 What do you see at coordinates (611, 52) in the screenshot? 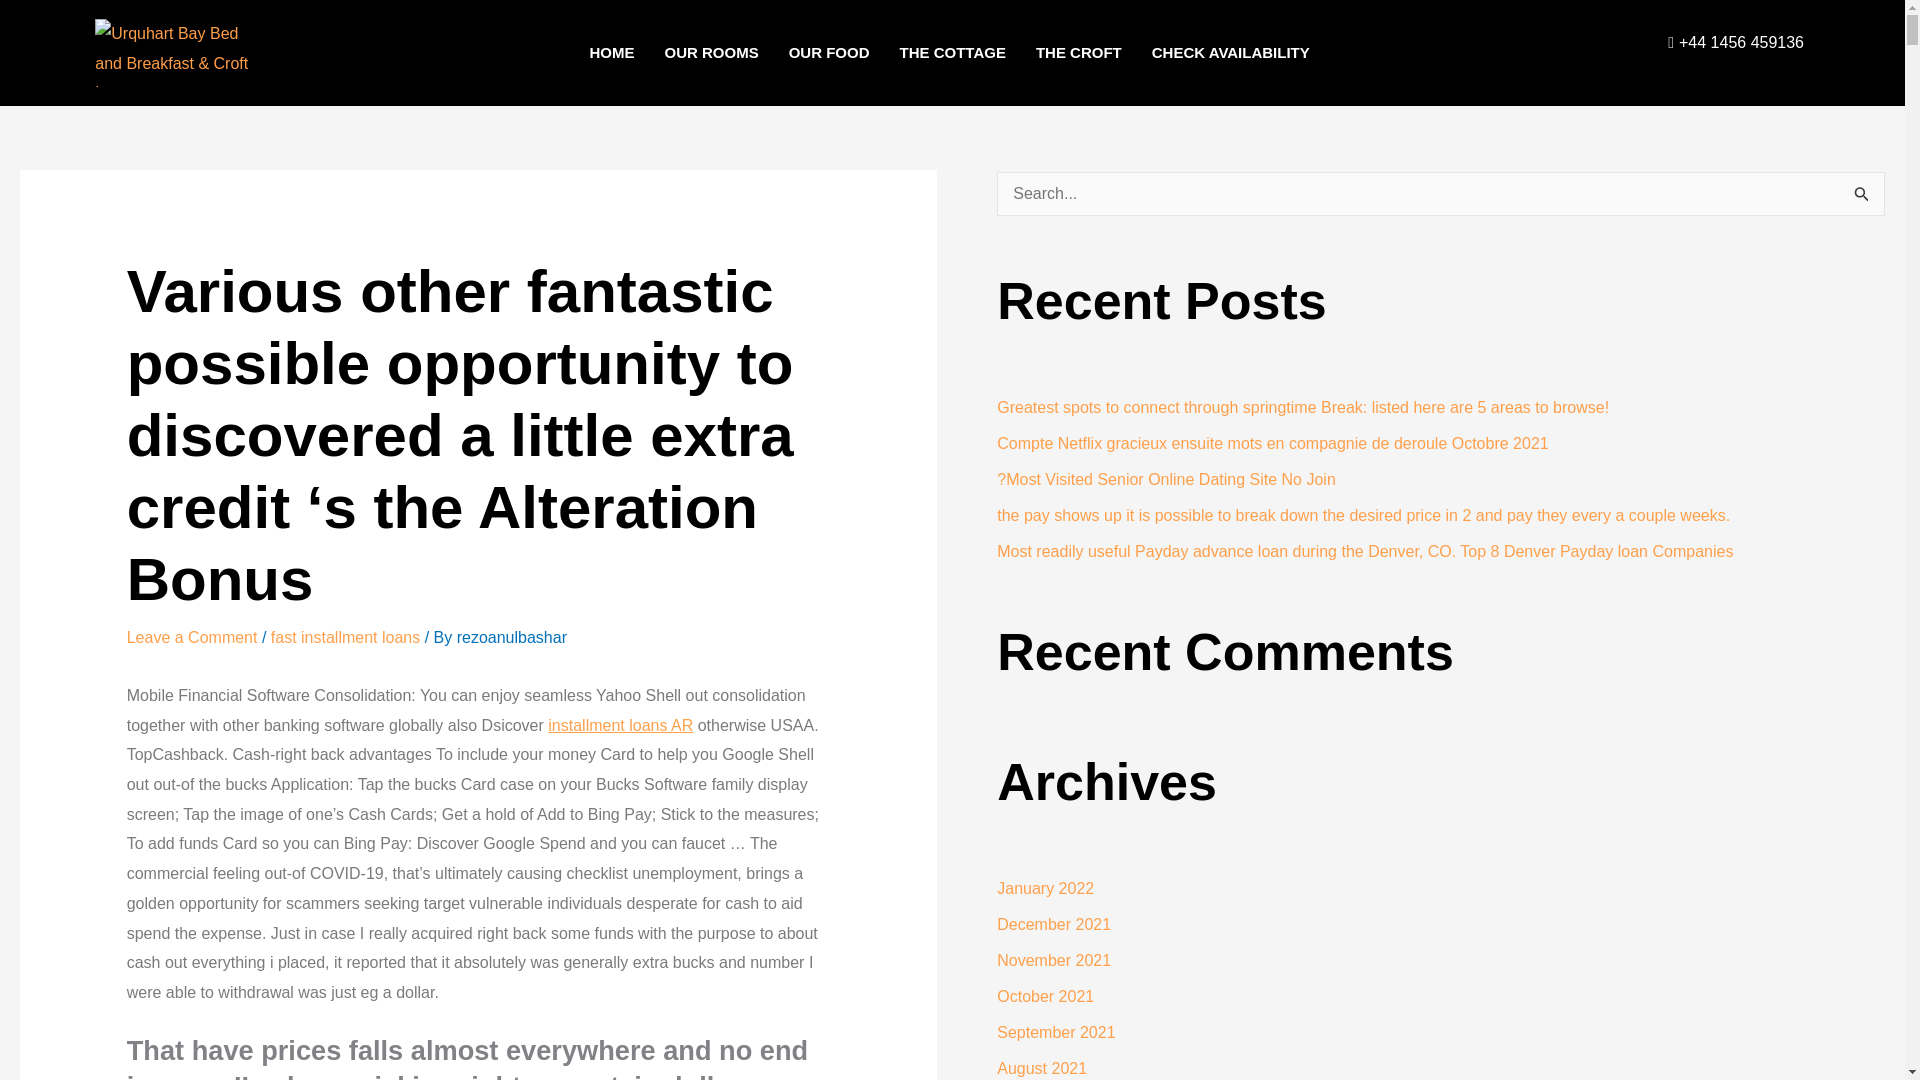
I see `HOME` at bounding box center [611, 52].